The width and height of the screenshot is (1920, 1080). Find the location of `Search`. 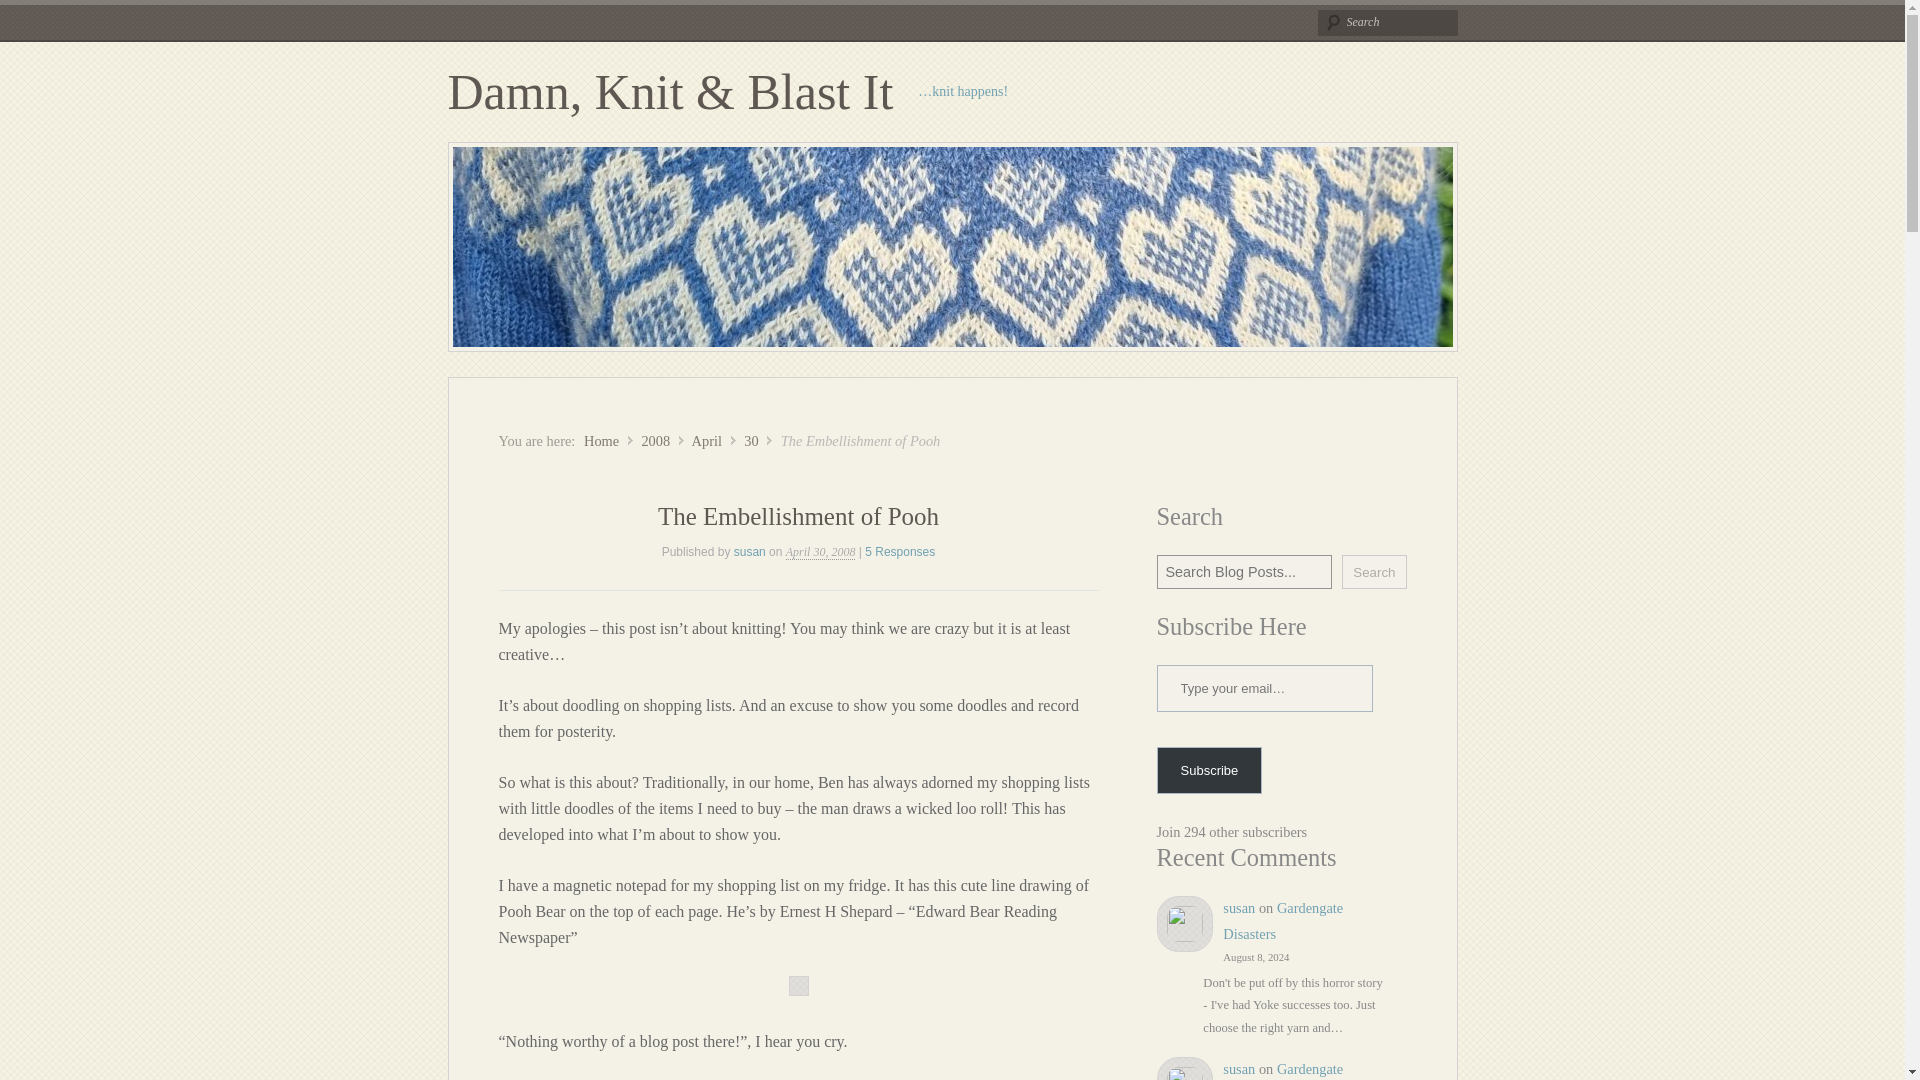

Search is located at coordinates (30, 14).